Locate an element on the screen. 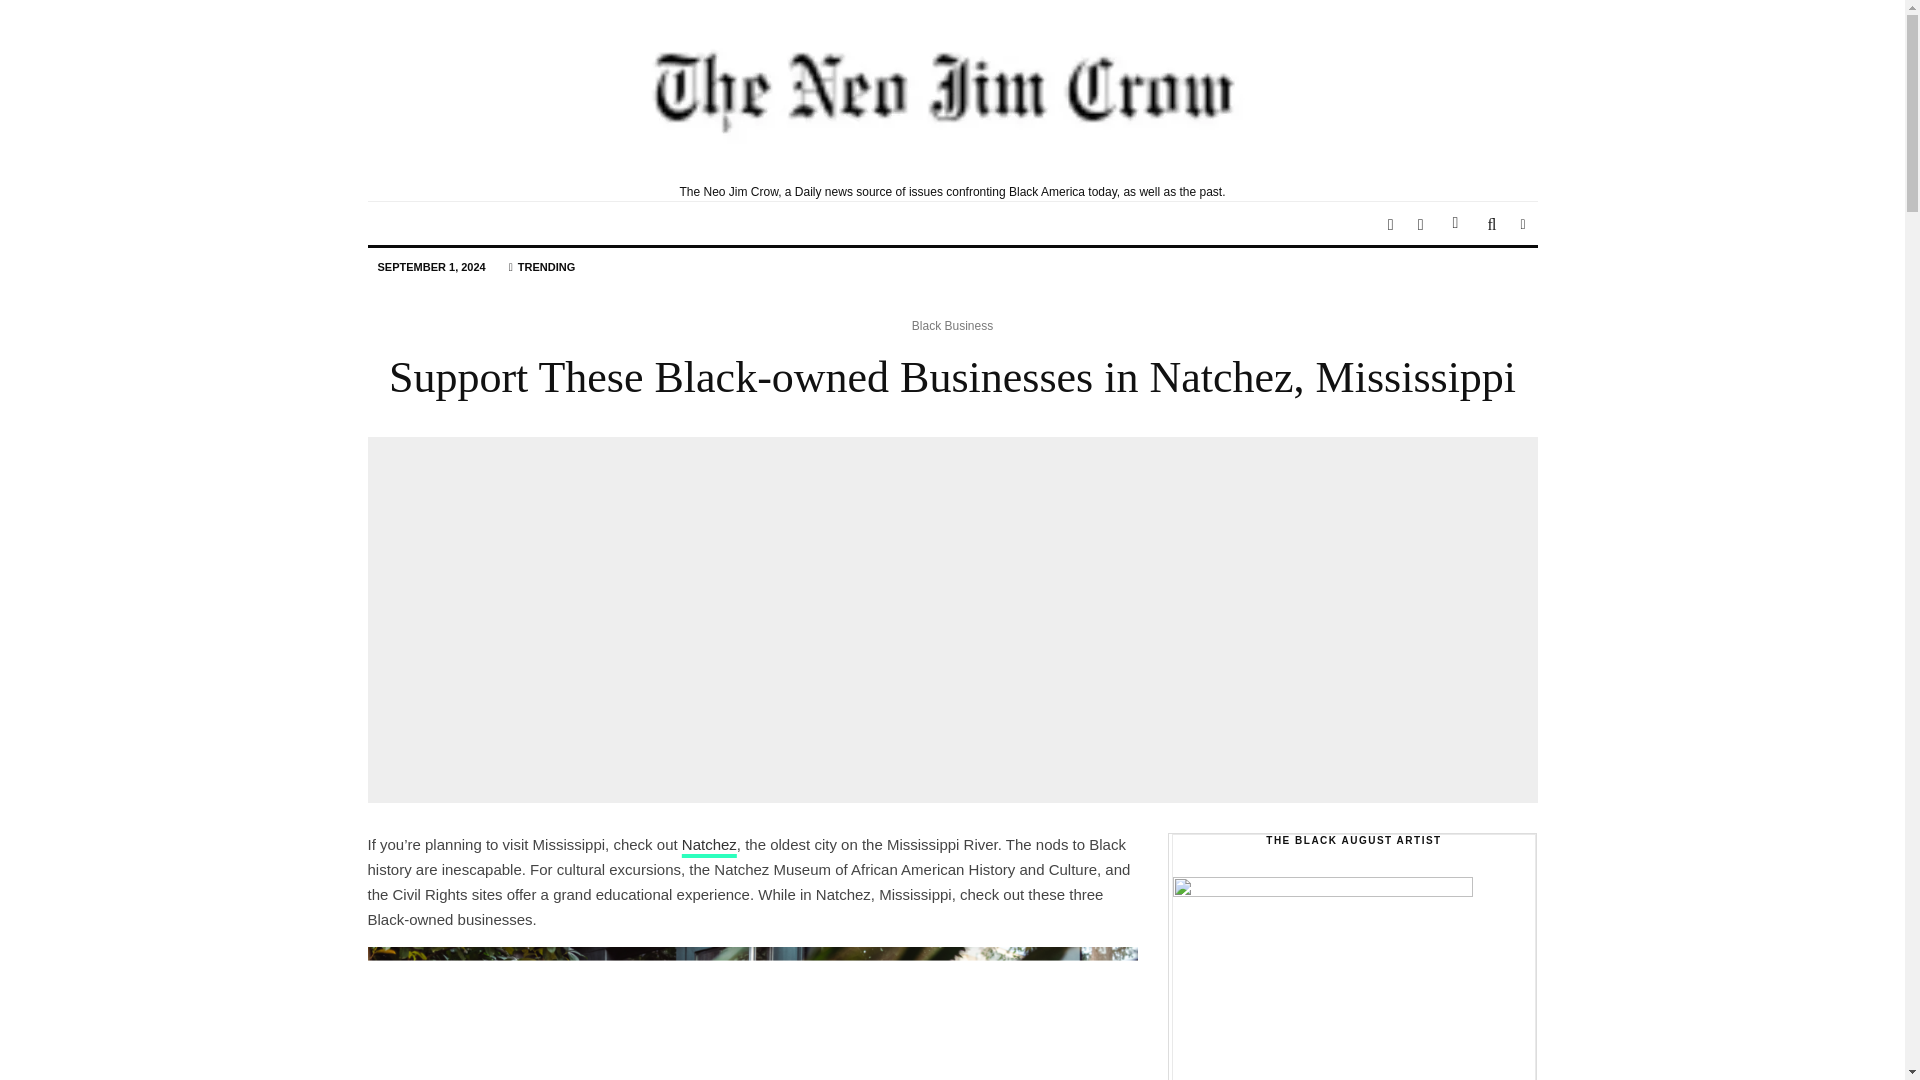 The width and height of the screenshot is (1920, 1080). TRENDING is located at coordinates (541, 268).